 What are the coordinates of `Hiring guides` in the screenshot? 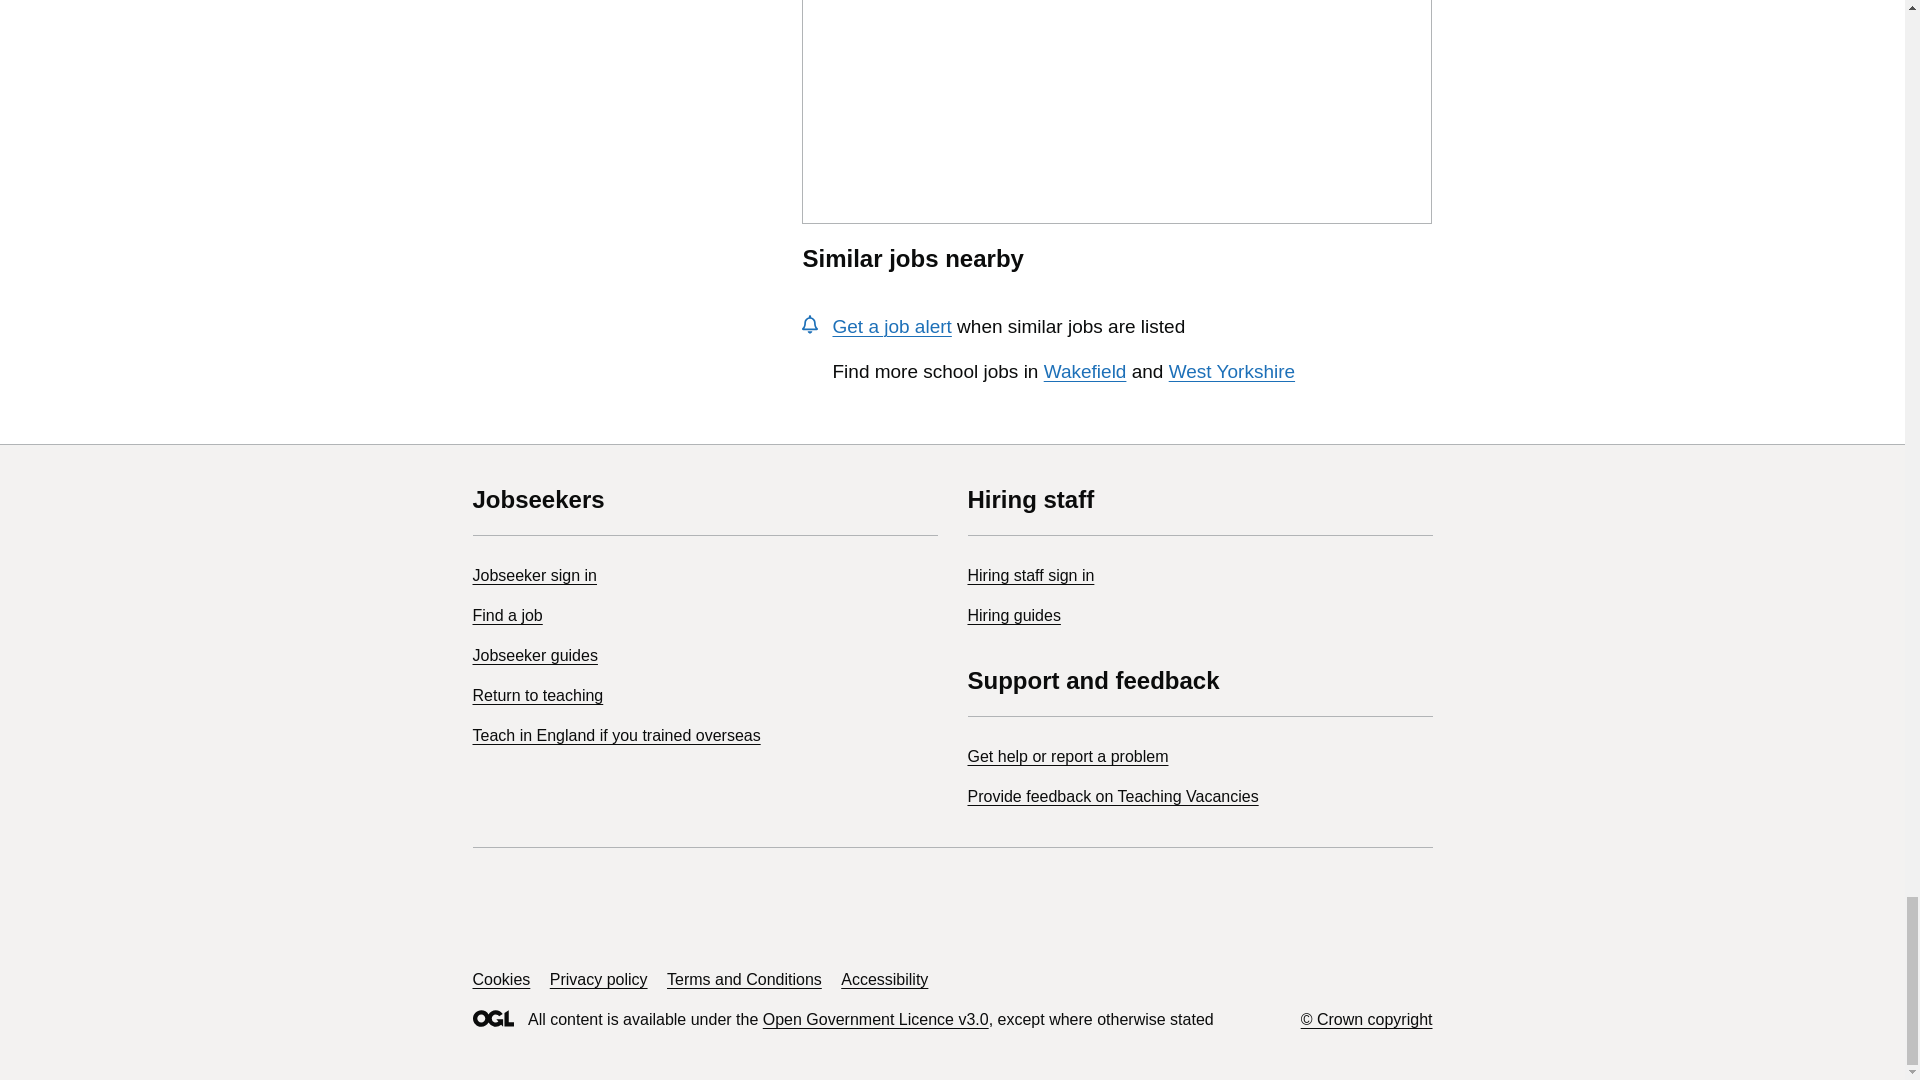 It's located at (1014, 615).